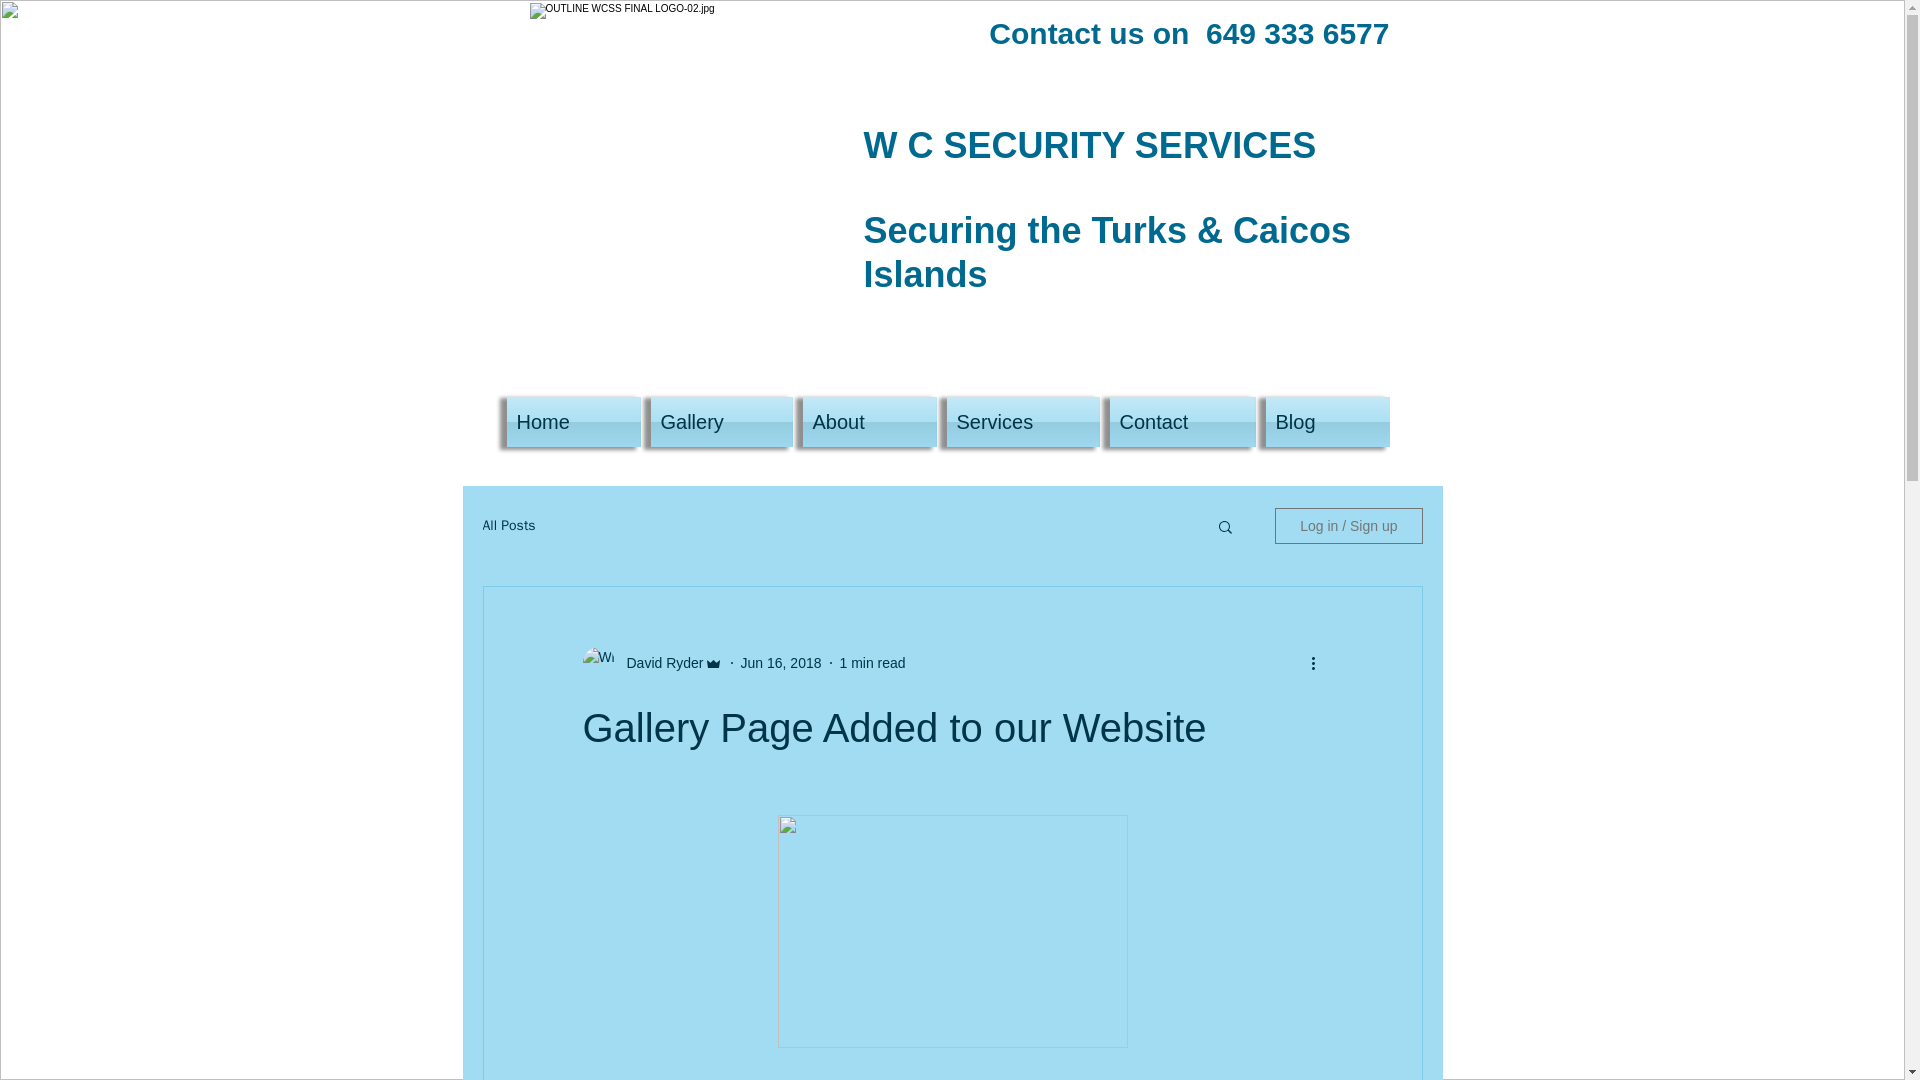  Describe the element at coordinates (508, 526) in the screenshot. I see `All Posts` at that location.